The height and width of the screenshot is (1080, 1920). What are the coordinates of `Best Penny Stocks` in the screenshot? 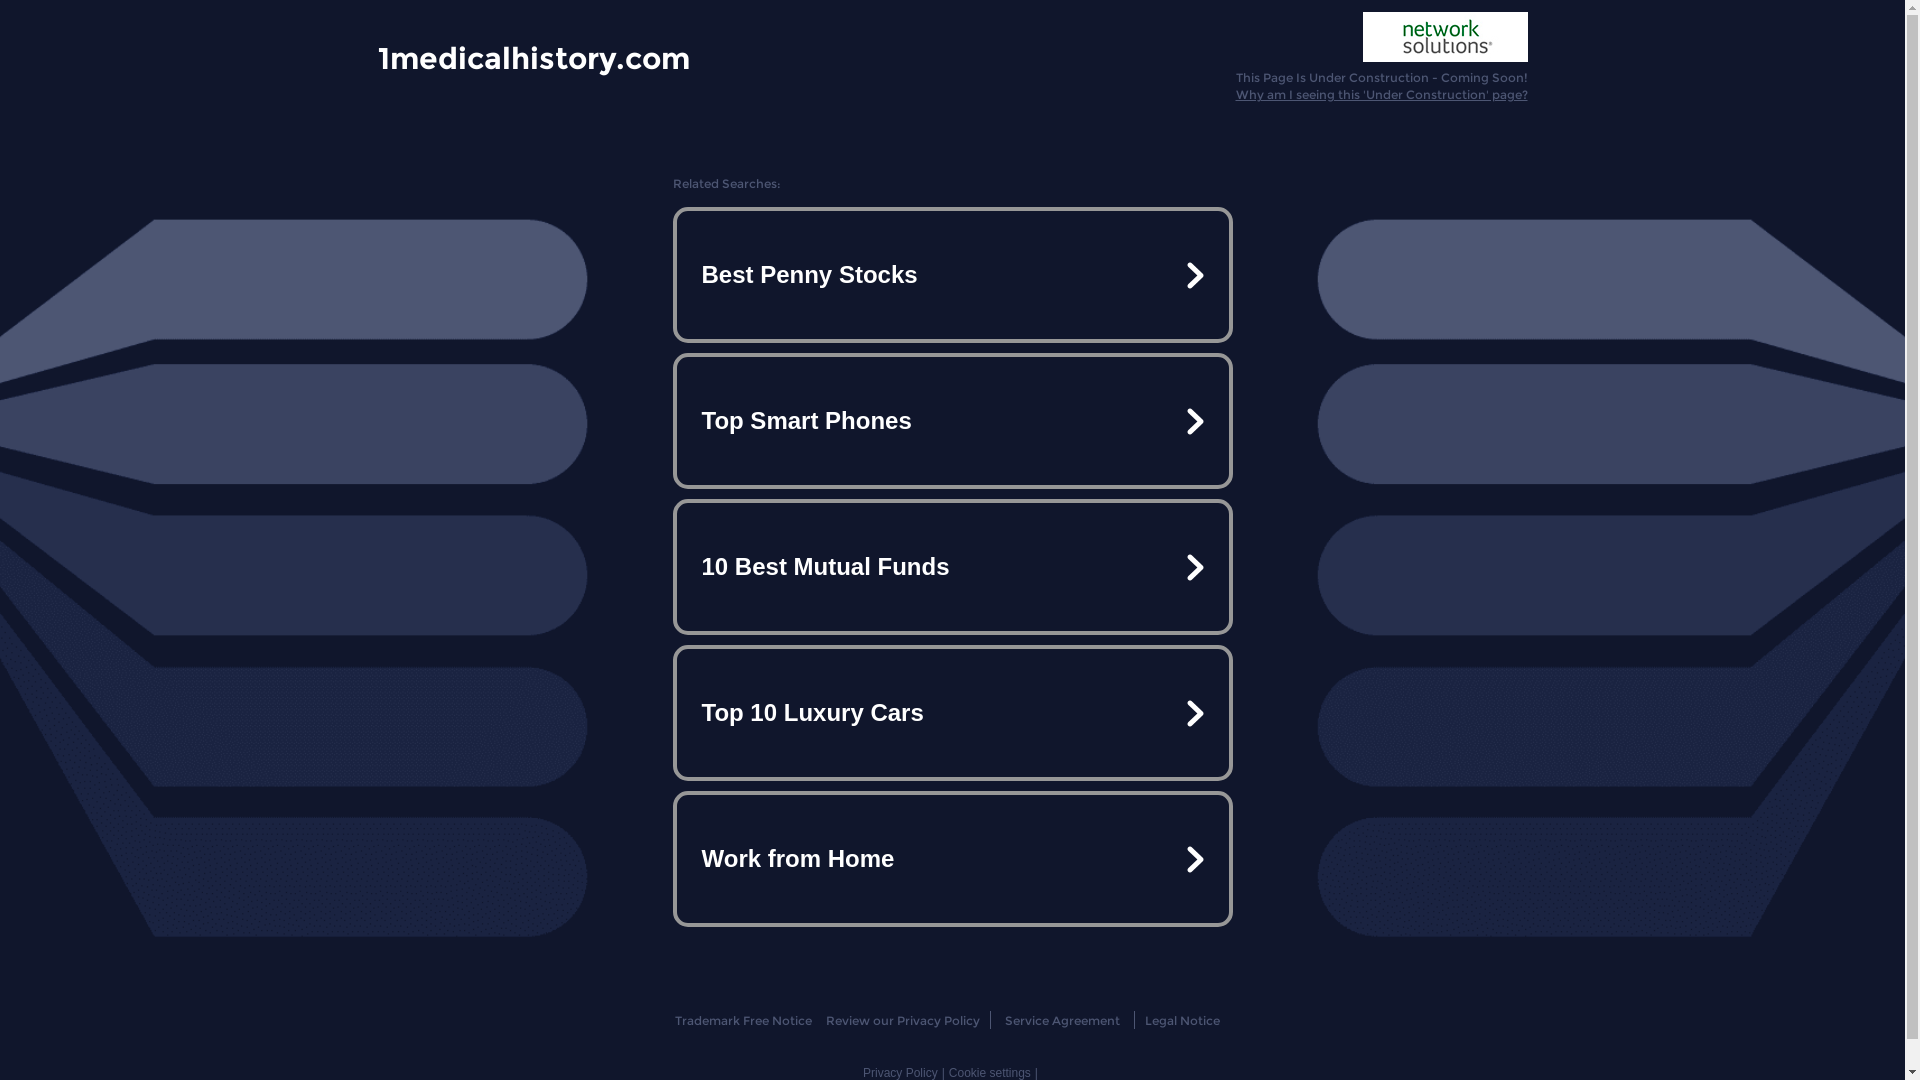 It's located at (952, 275).